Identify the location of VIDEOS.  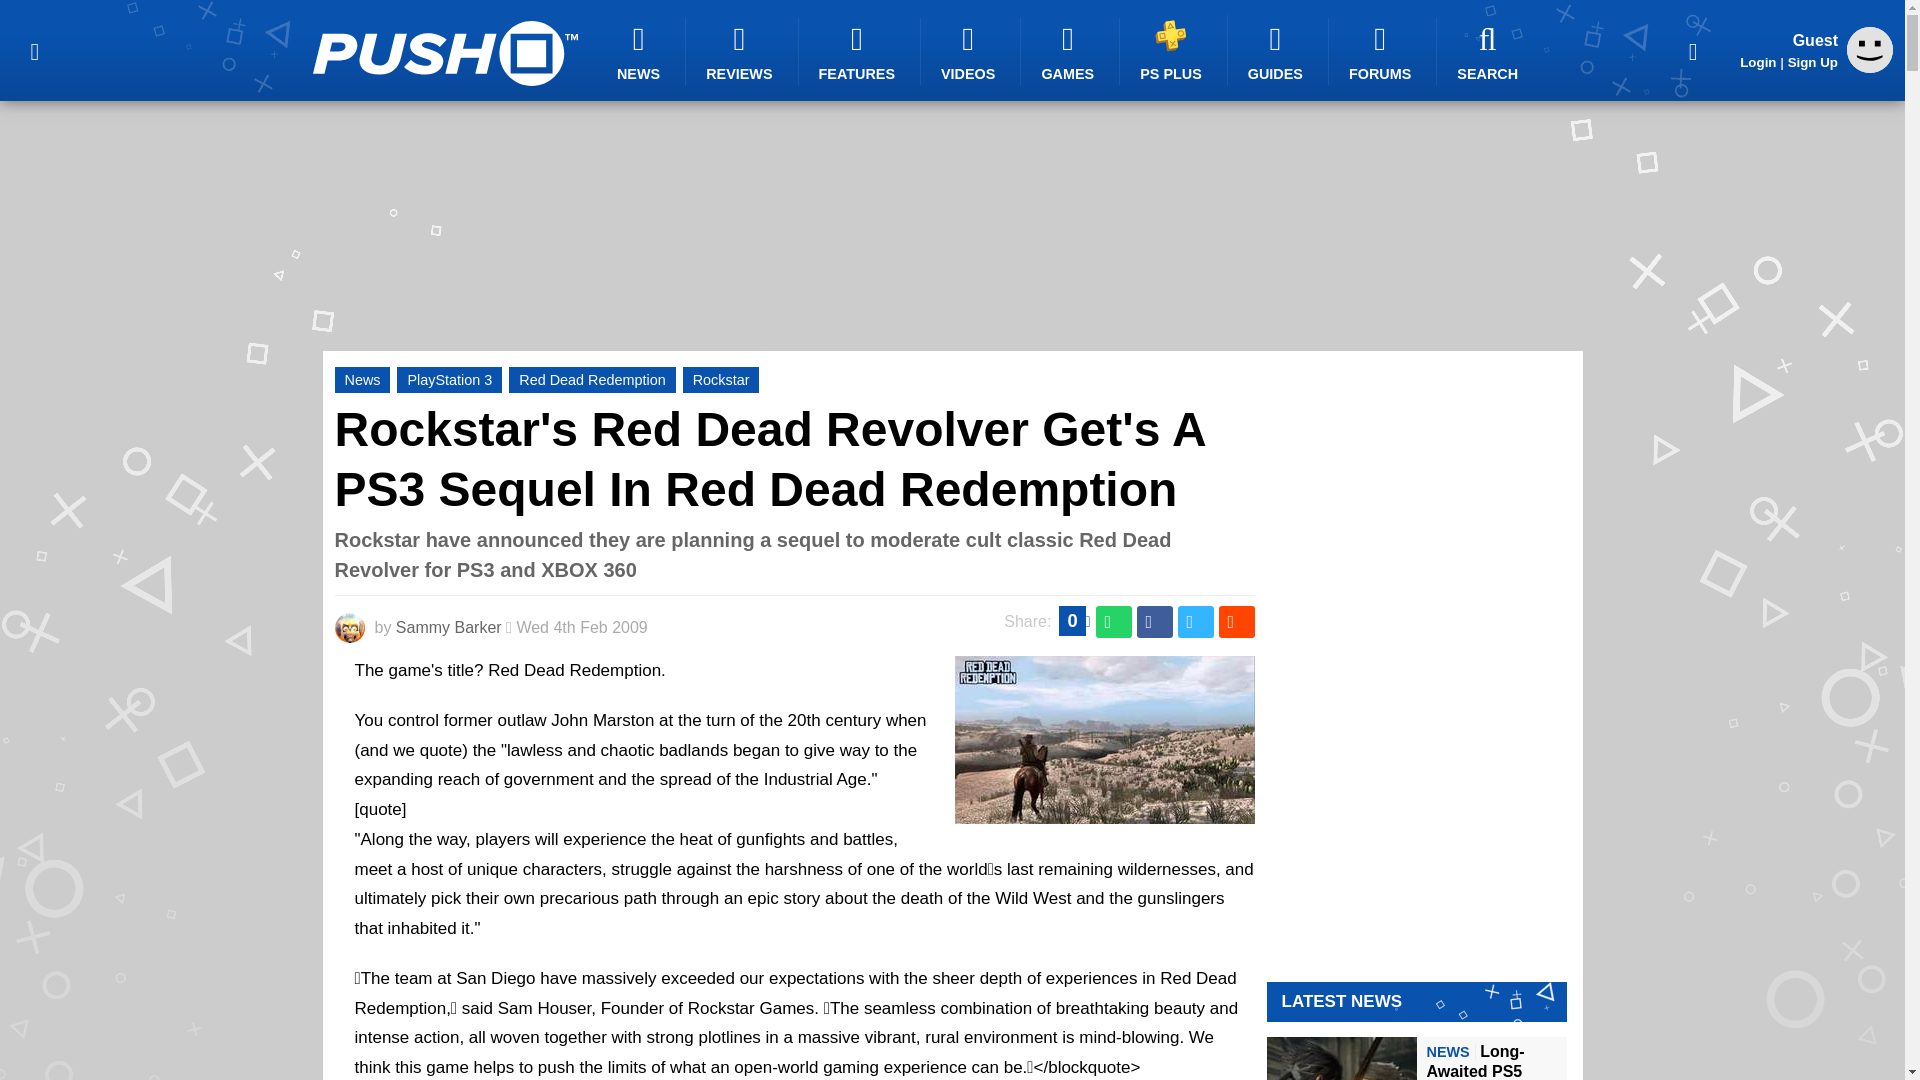
(971, 52).